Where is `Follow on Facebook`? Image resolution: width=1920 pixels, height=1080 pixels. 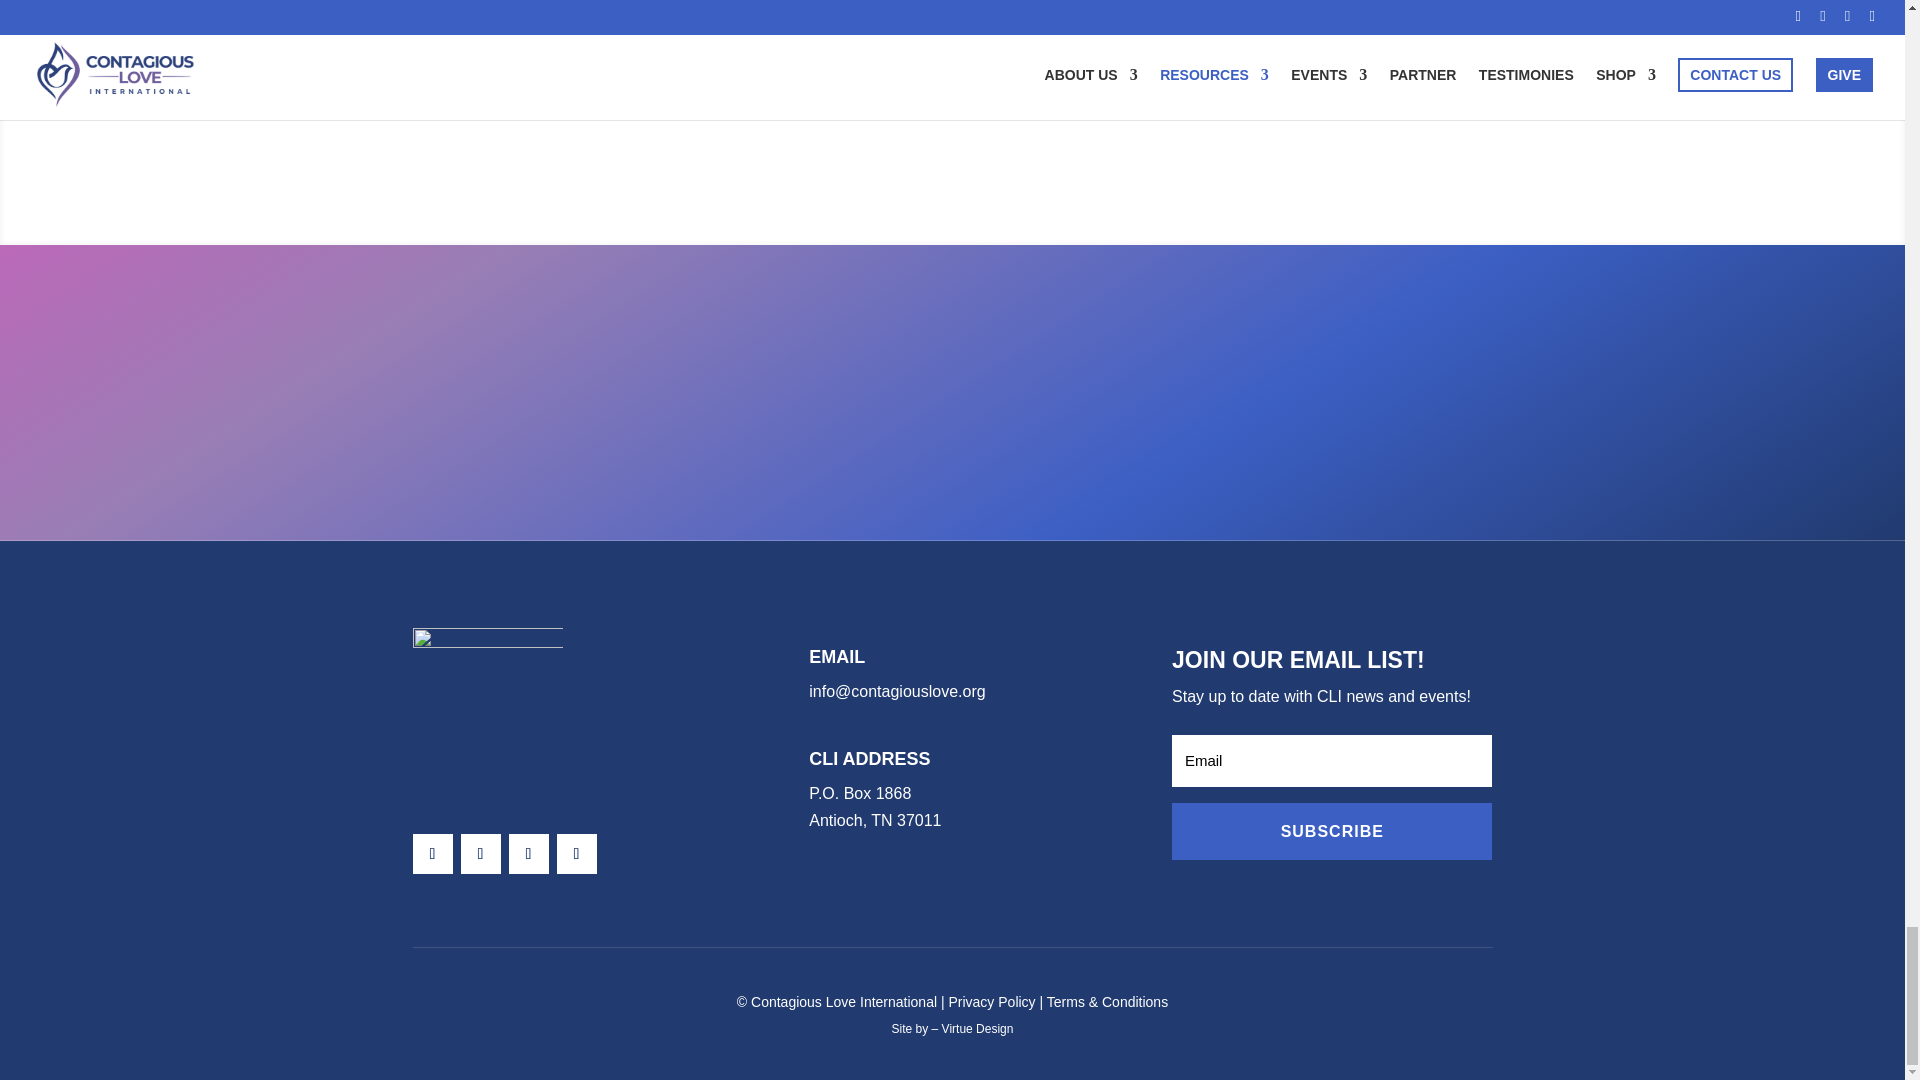 Follow on Facebook is located at coordinates (480, 853).